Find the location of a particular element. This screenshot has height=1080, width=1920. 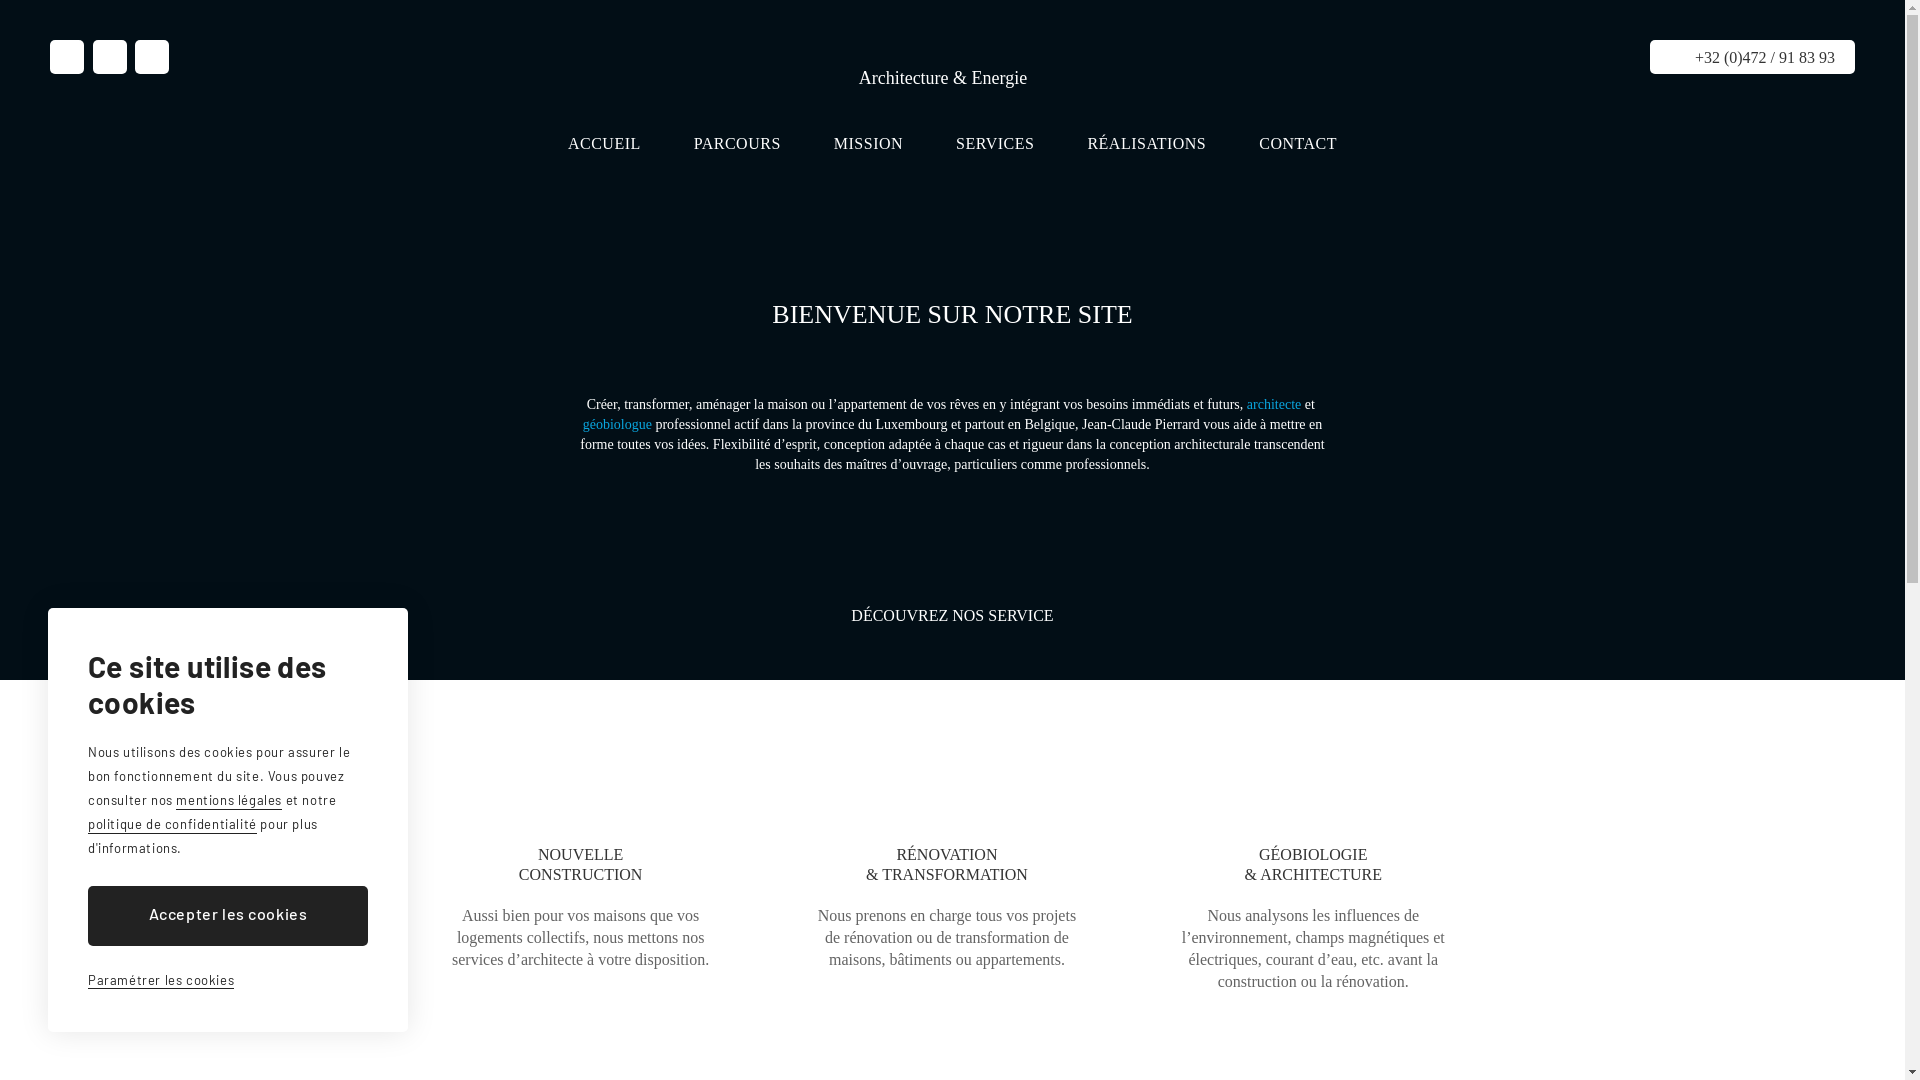

ACCUEIL is located at coordinates (604, 140).